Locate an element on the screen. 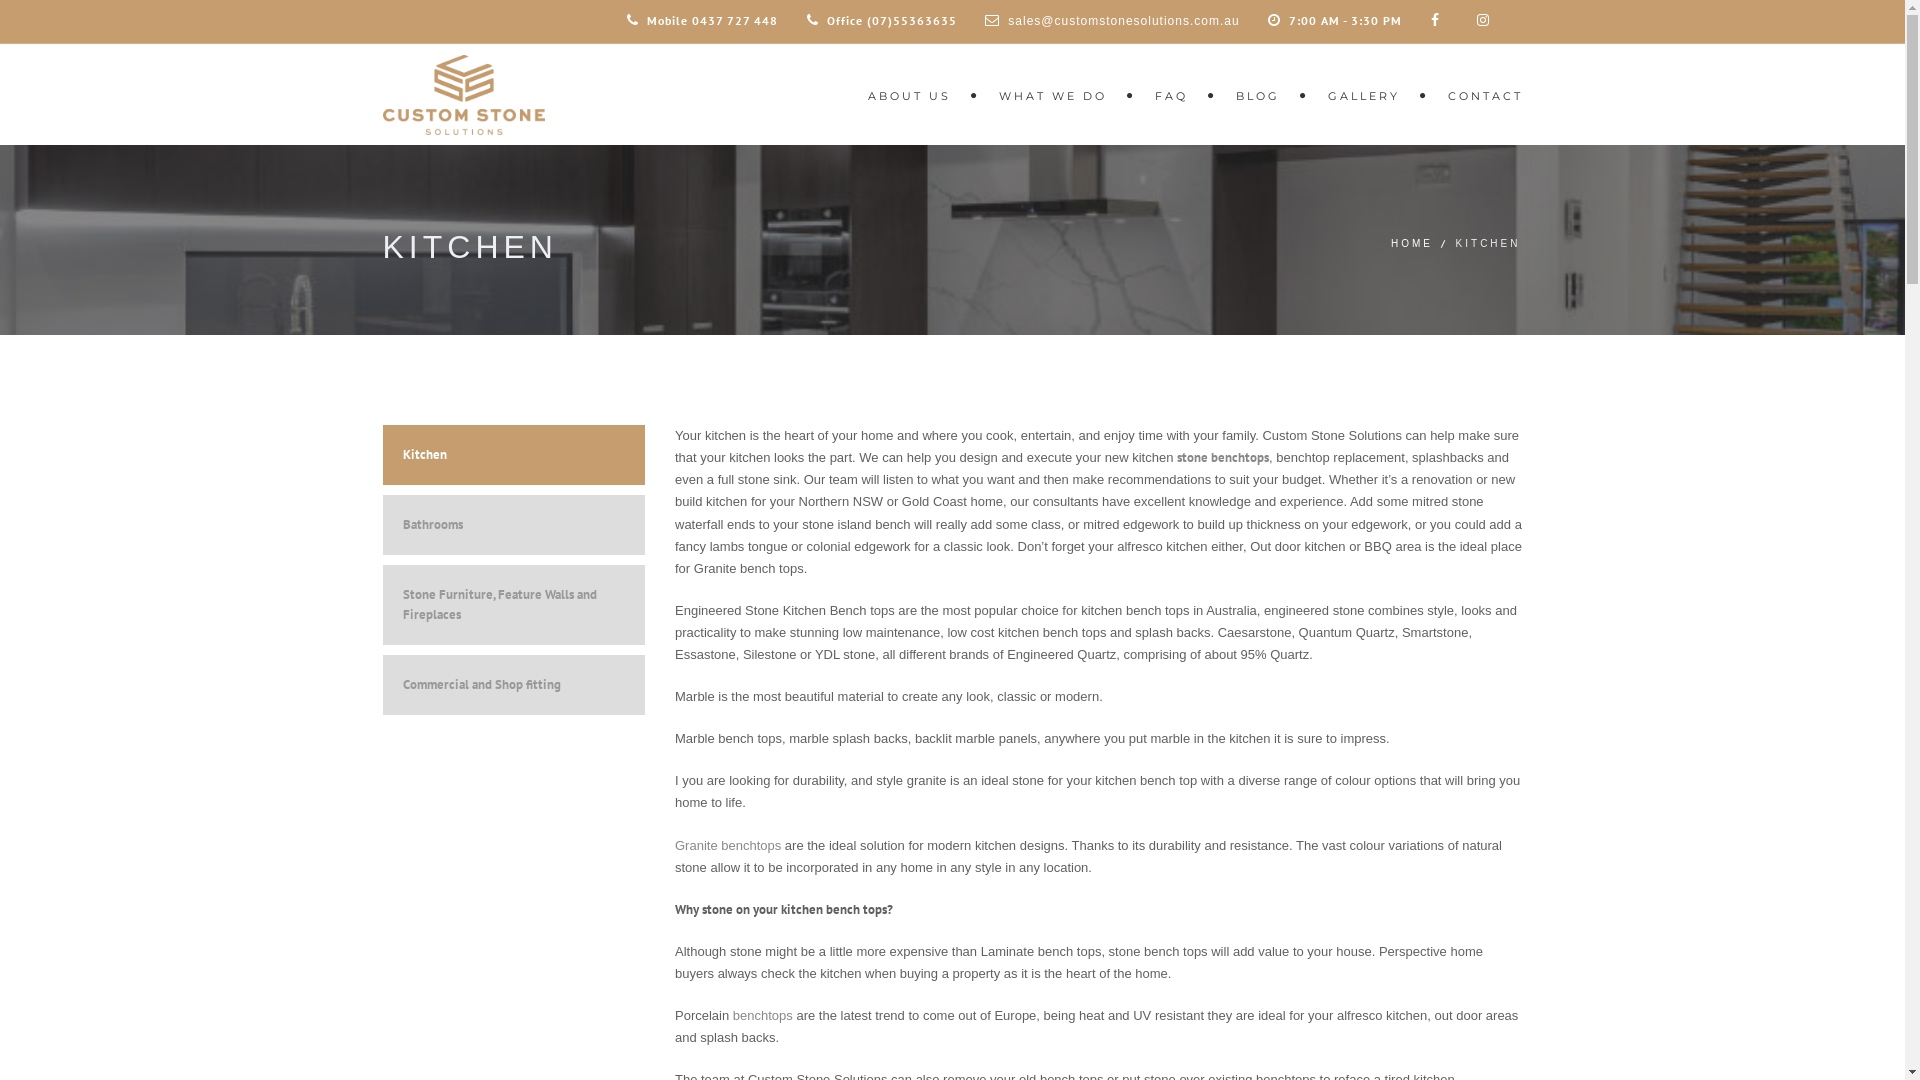  Mobile 0437 727 448 is located at coordinates (702, 21).